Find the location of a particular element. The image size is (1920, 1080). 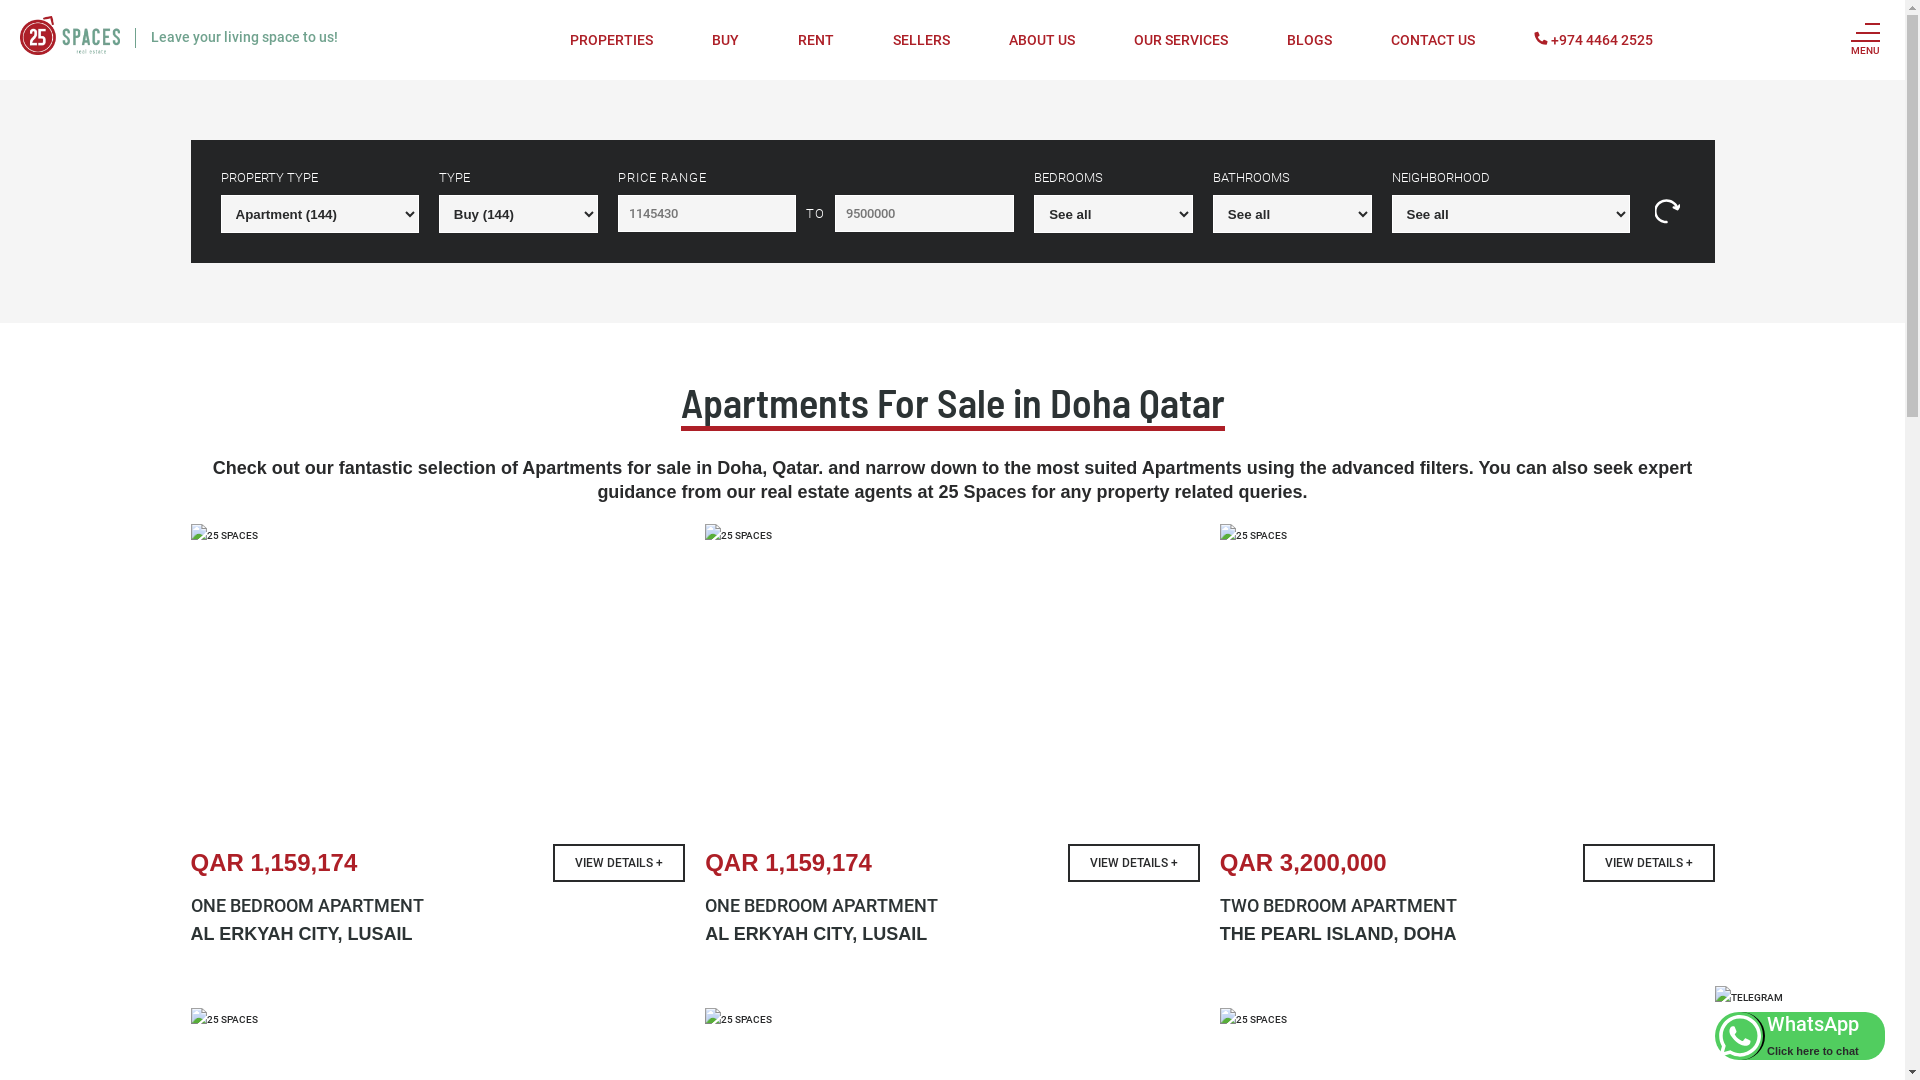

AL ERKYAH CITY, LUSAIL is located at coordinates (952, 934).